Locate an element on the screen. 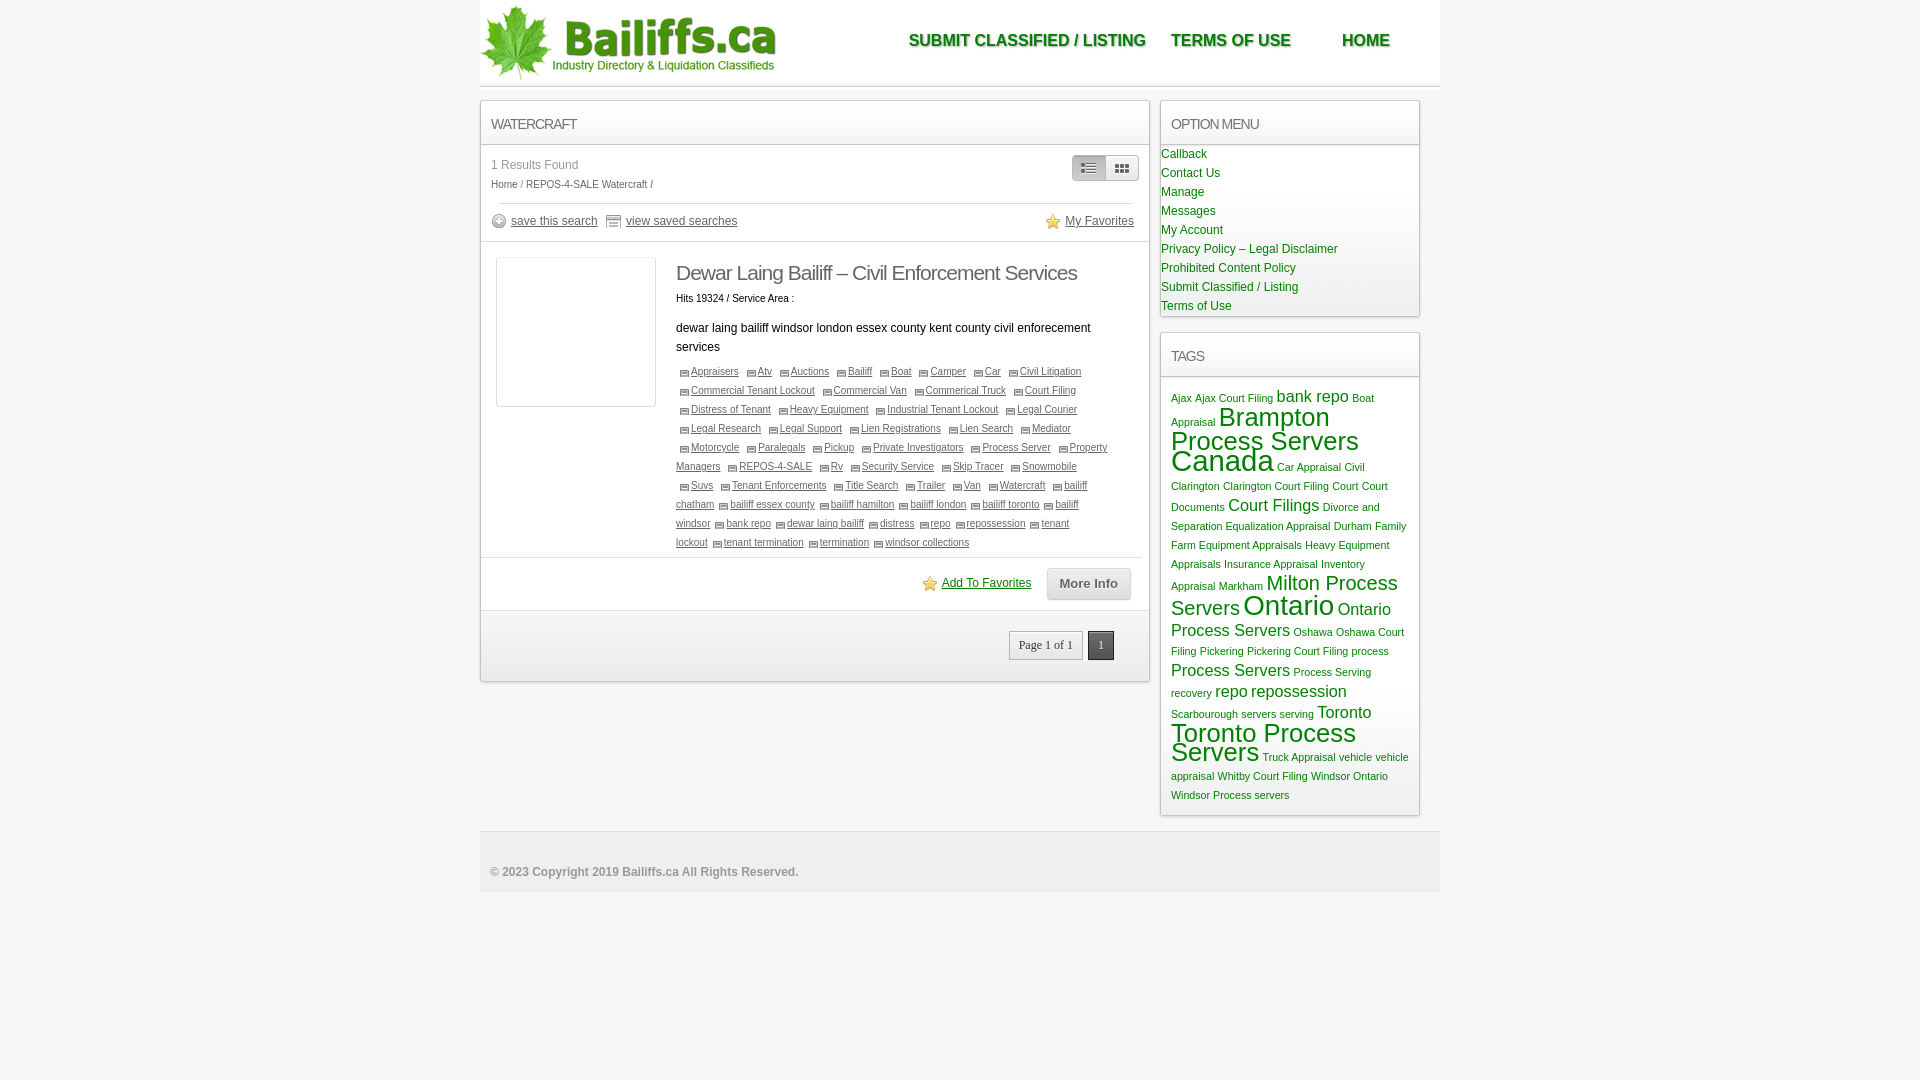 The width and height of the screenshot is (1920, 1080). Distress of Tenant is located at coordinates (724, 410).